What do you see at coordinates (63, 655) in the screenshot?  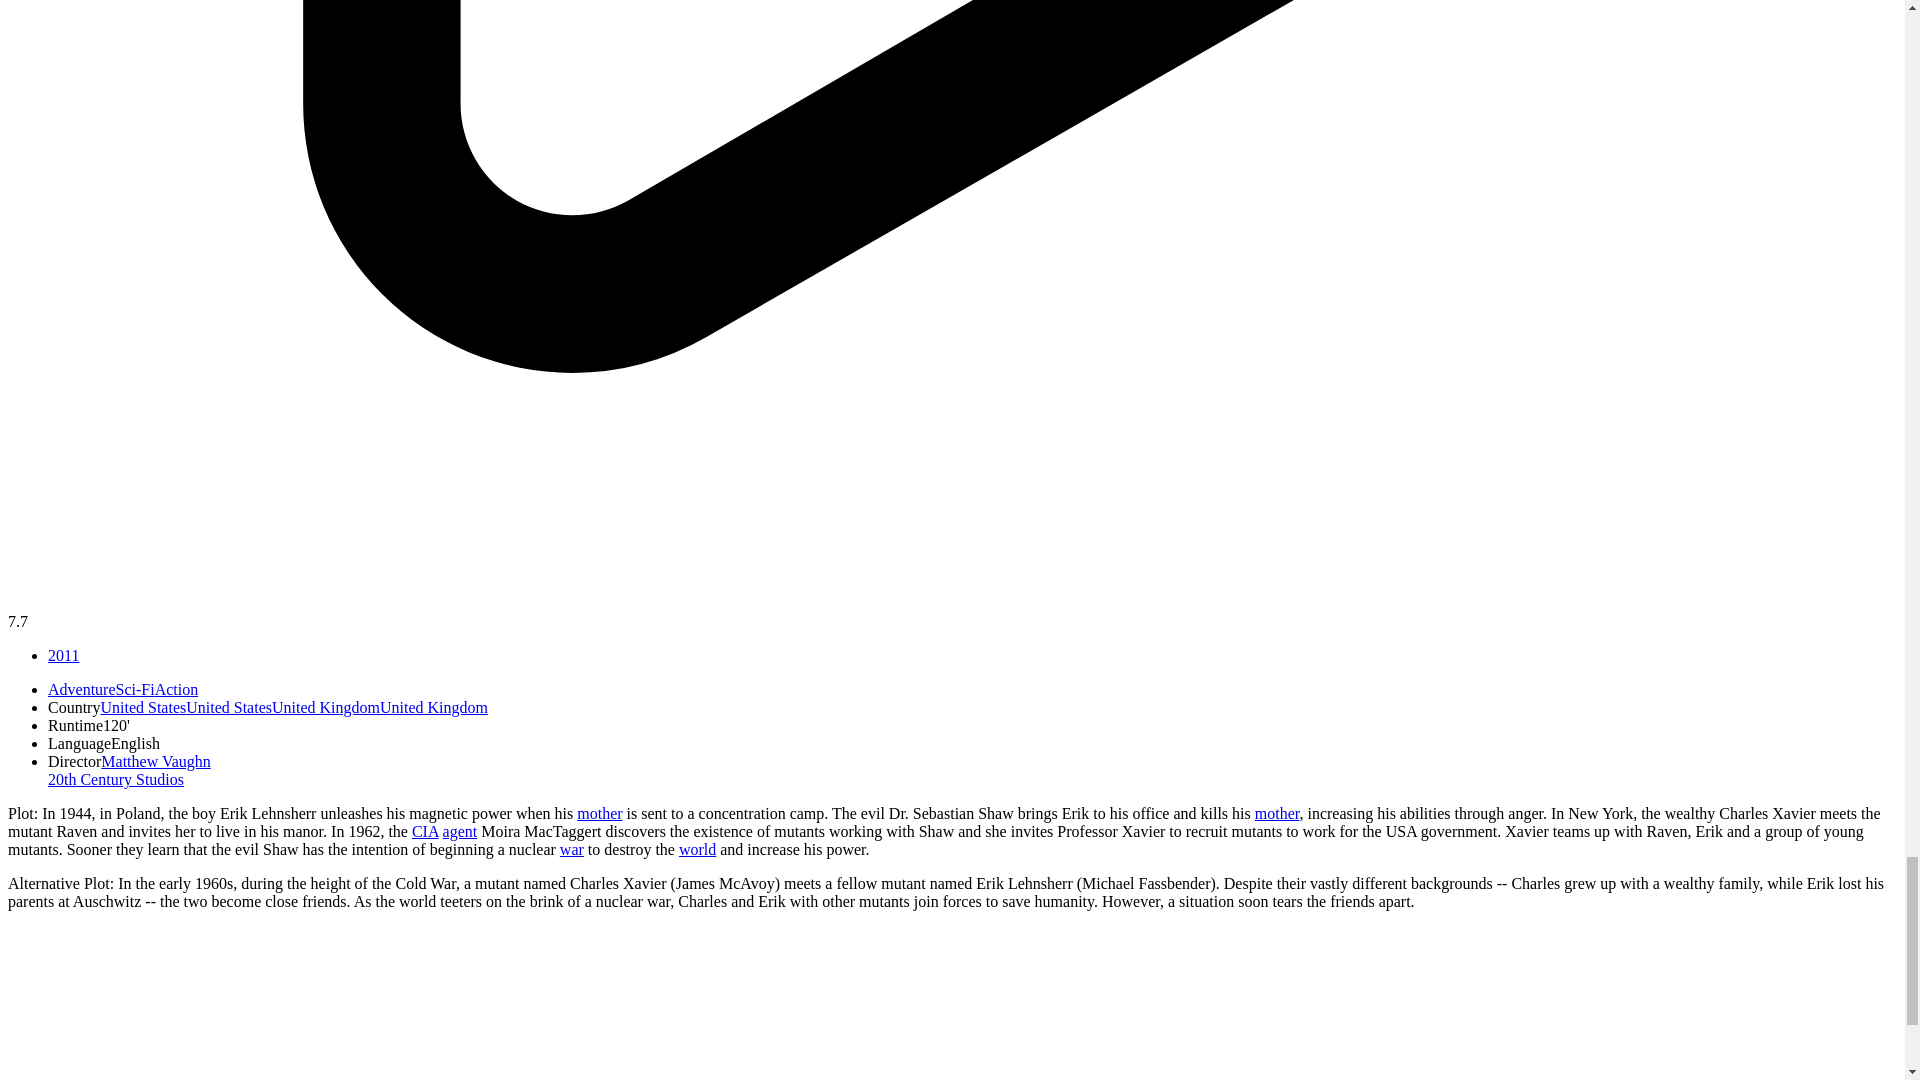 I see `2011` at bounding box center [63, 655].